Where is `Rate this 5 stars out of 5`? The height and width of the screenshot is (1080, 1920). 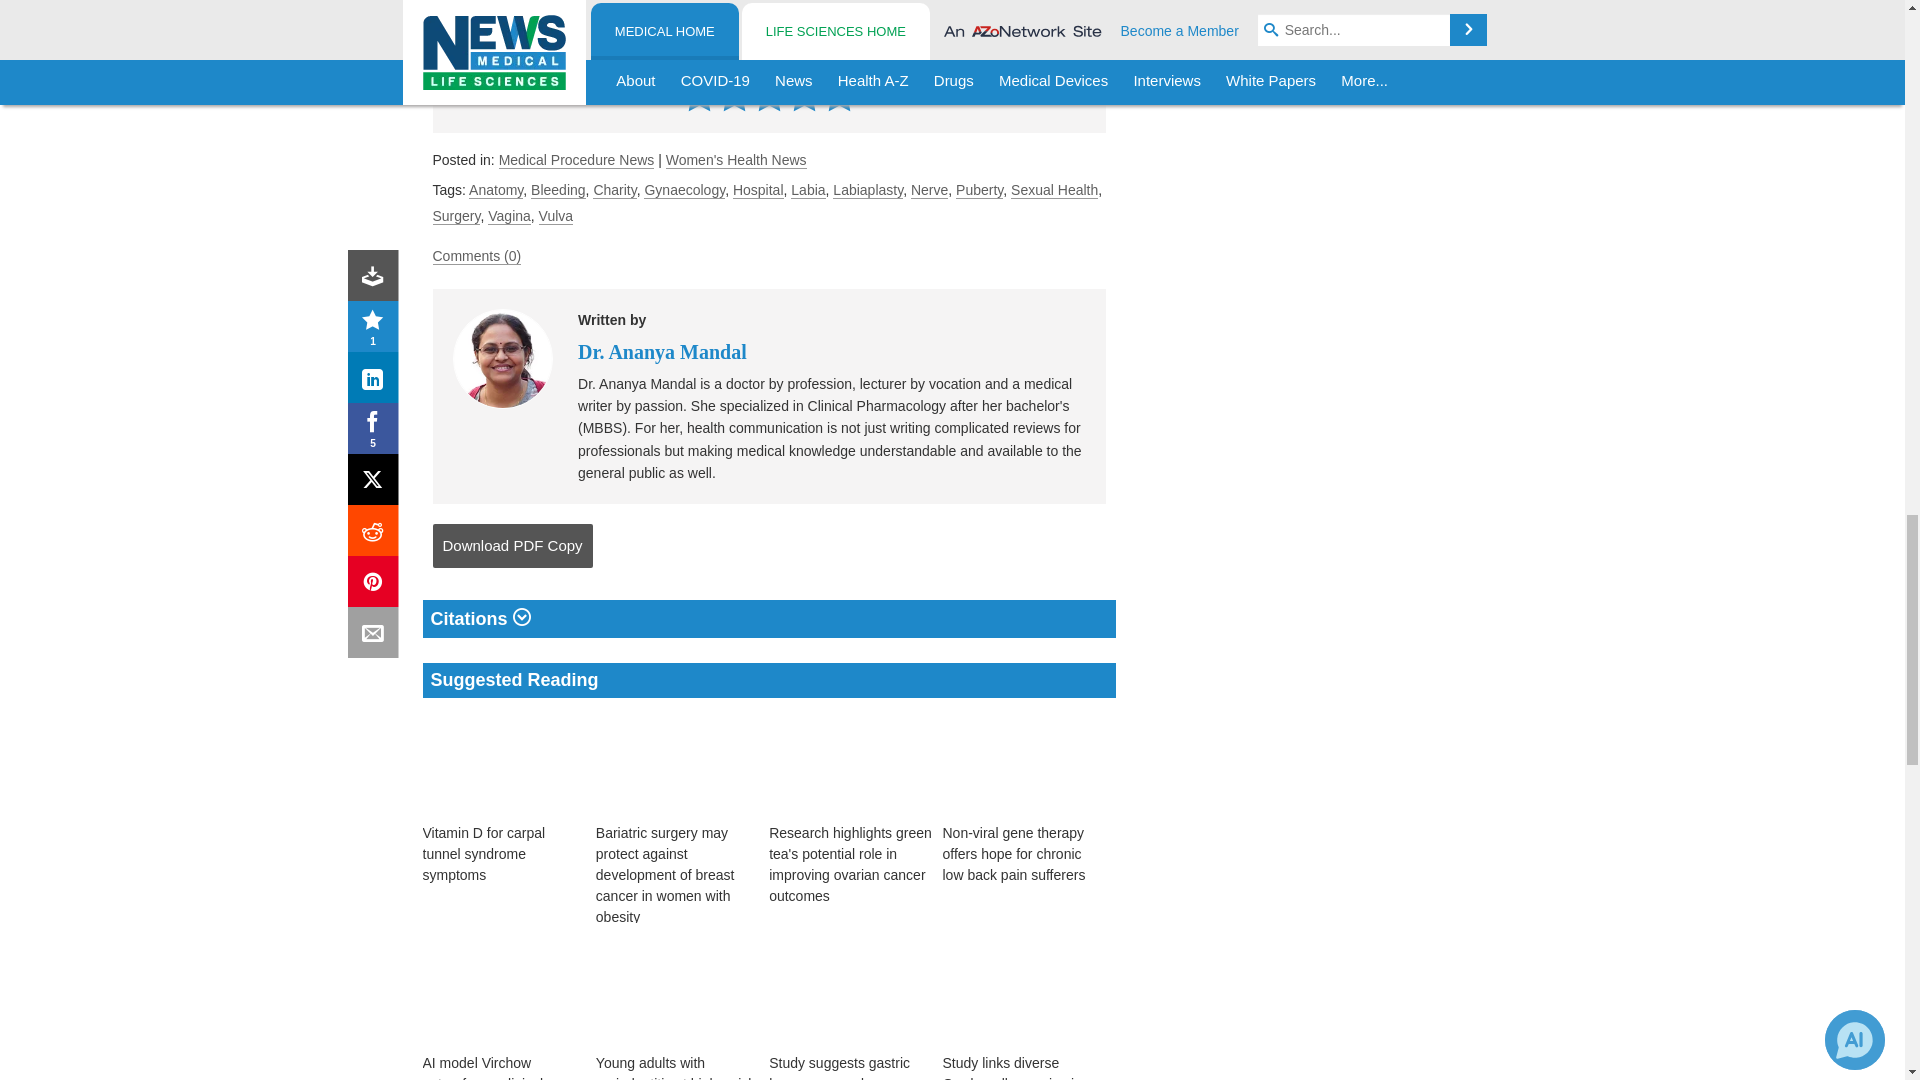 Rate this 5 stars out of 5 is located at coordinates (838, 94).